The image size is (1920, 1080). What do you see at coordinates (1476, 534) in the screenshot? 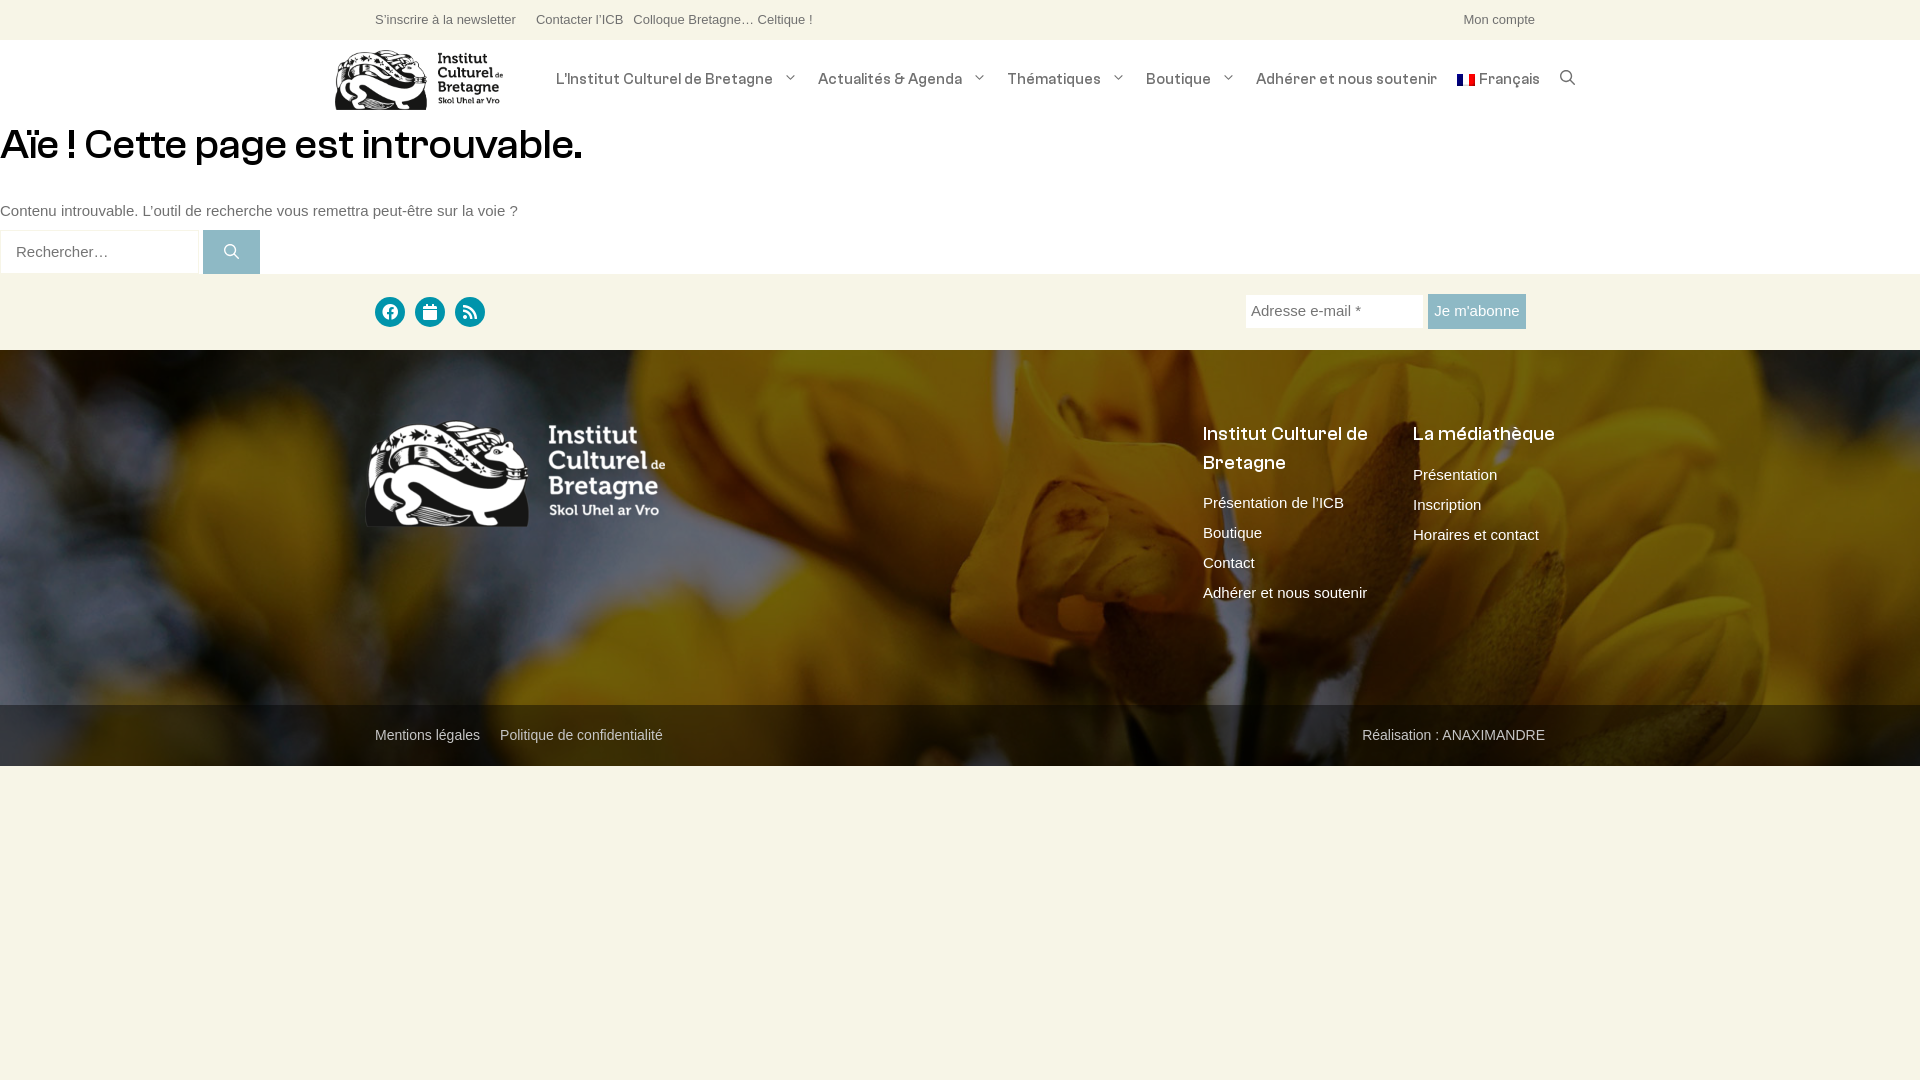
I see `Horaires et contact` at bounding box center [1476, 534].